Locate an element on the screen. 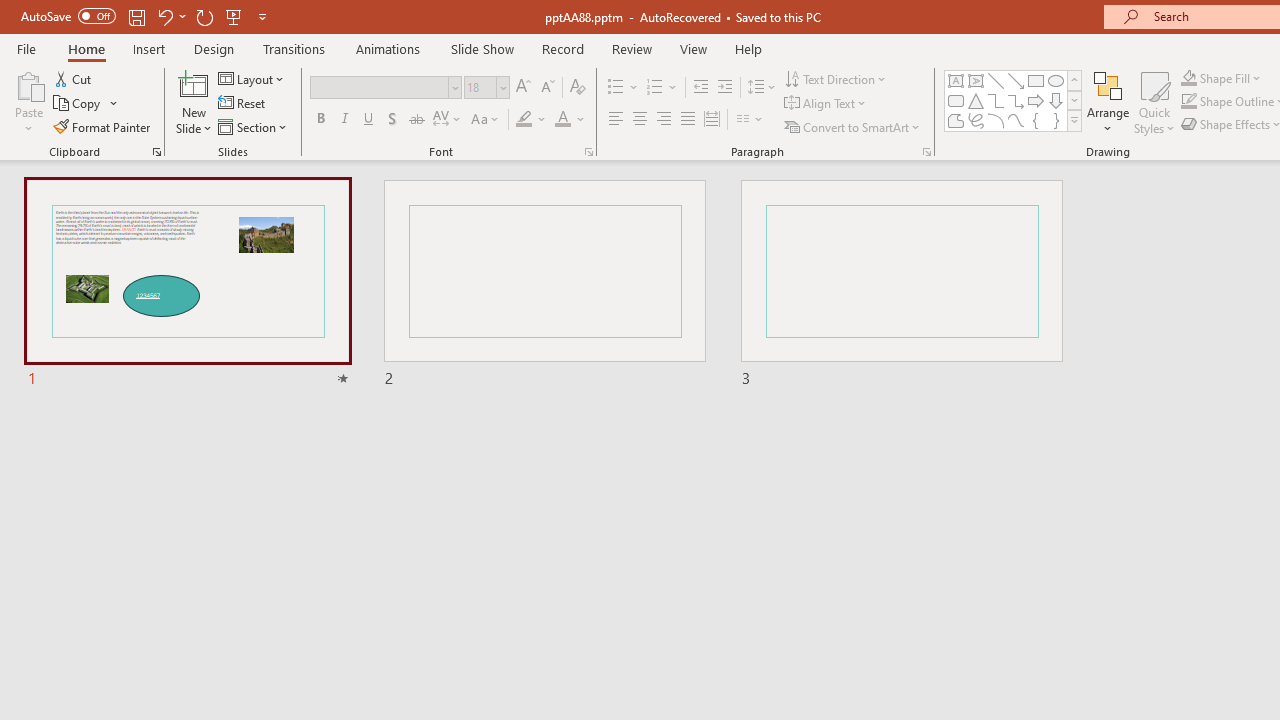  Format Painter is located at coordinates (103, 126).